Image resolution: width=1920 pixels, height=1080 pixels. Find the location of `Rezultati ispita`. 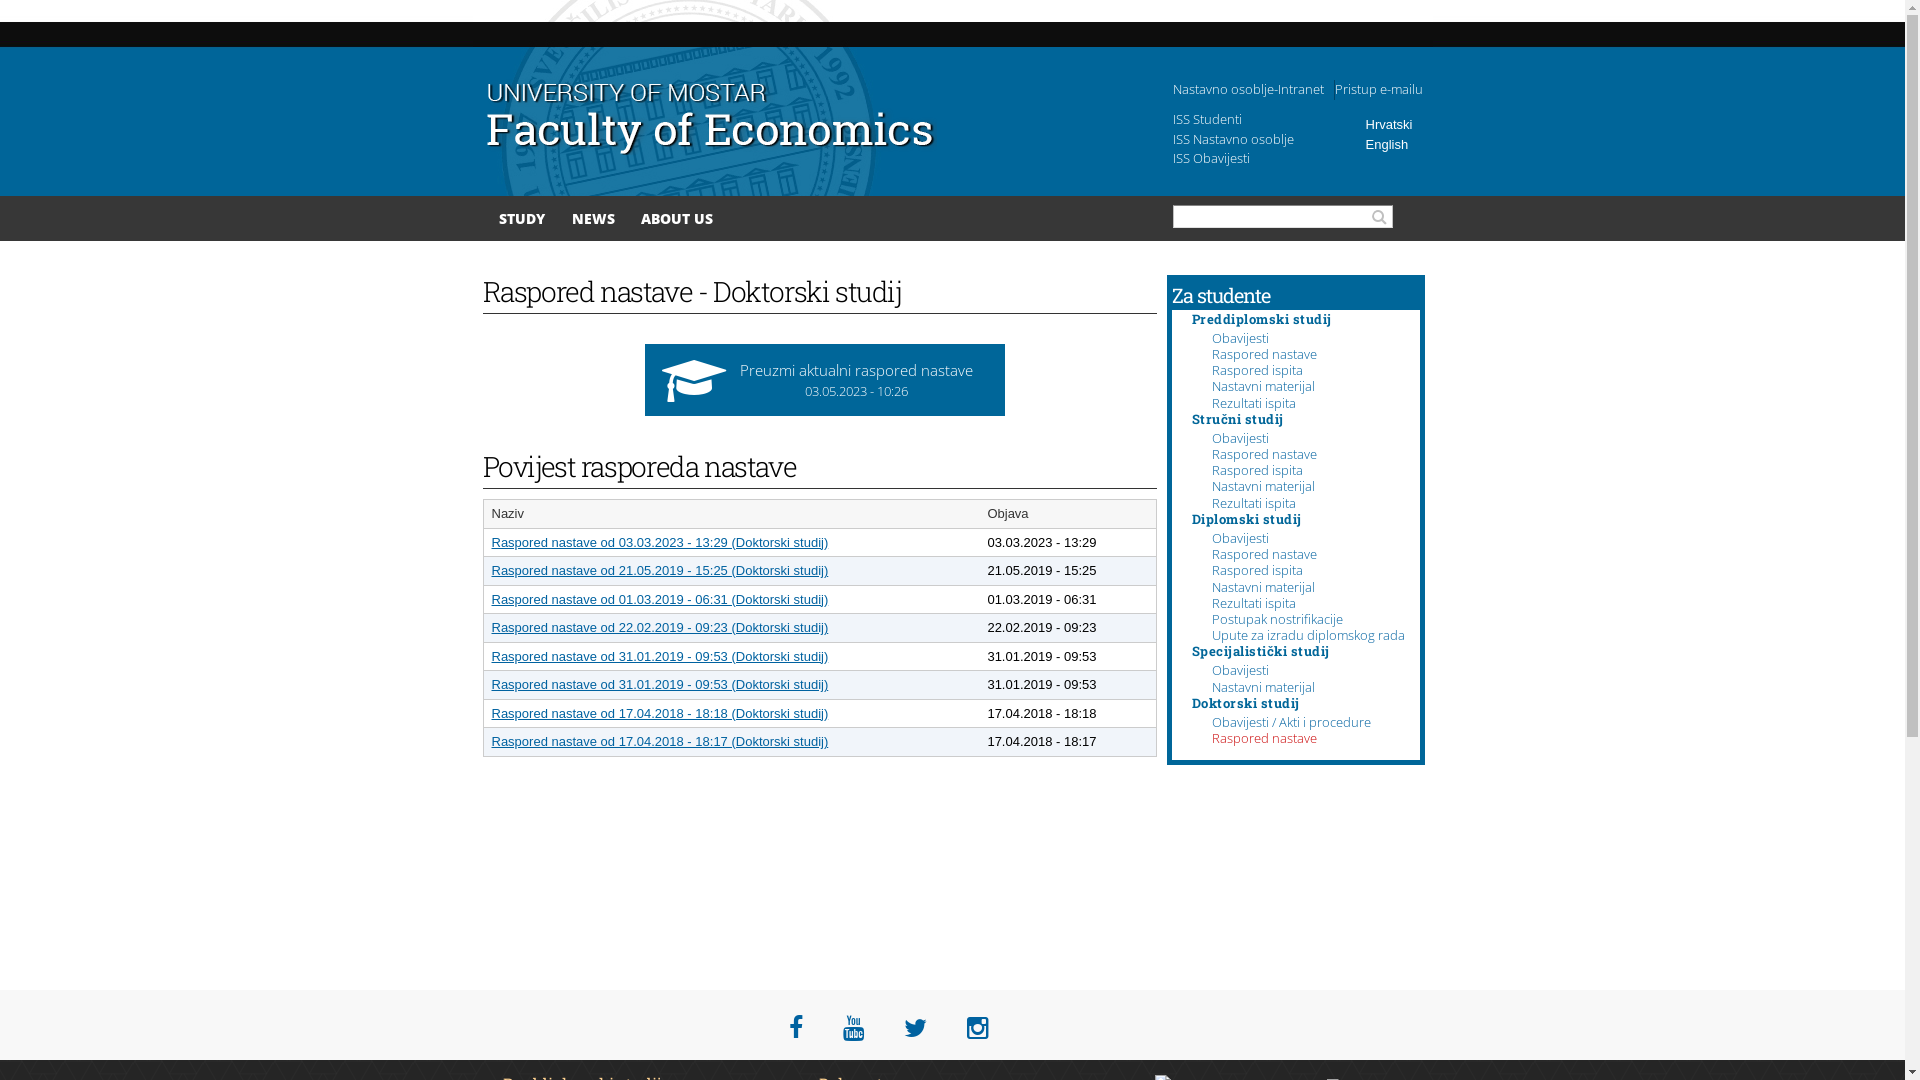

Rezultati ispita is located at coordinates (1254, 503).